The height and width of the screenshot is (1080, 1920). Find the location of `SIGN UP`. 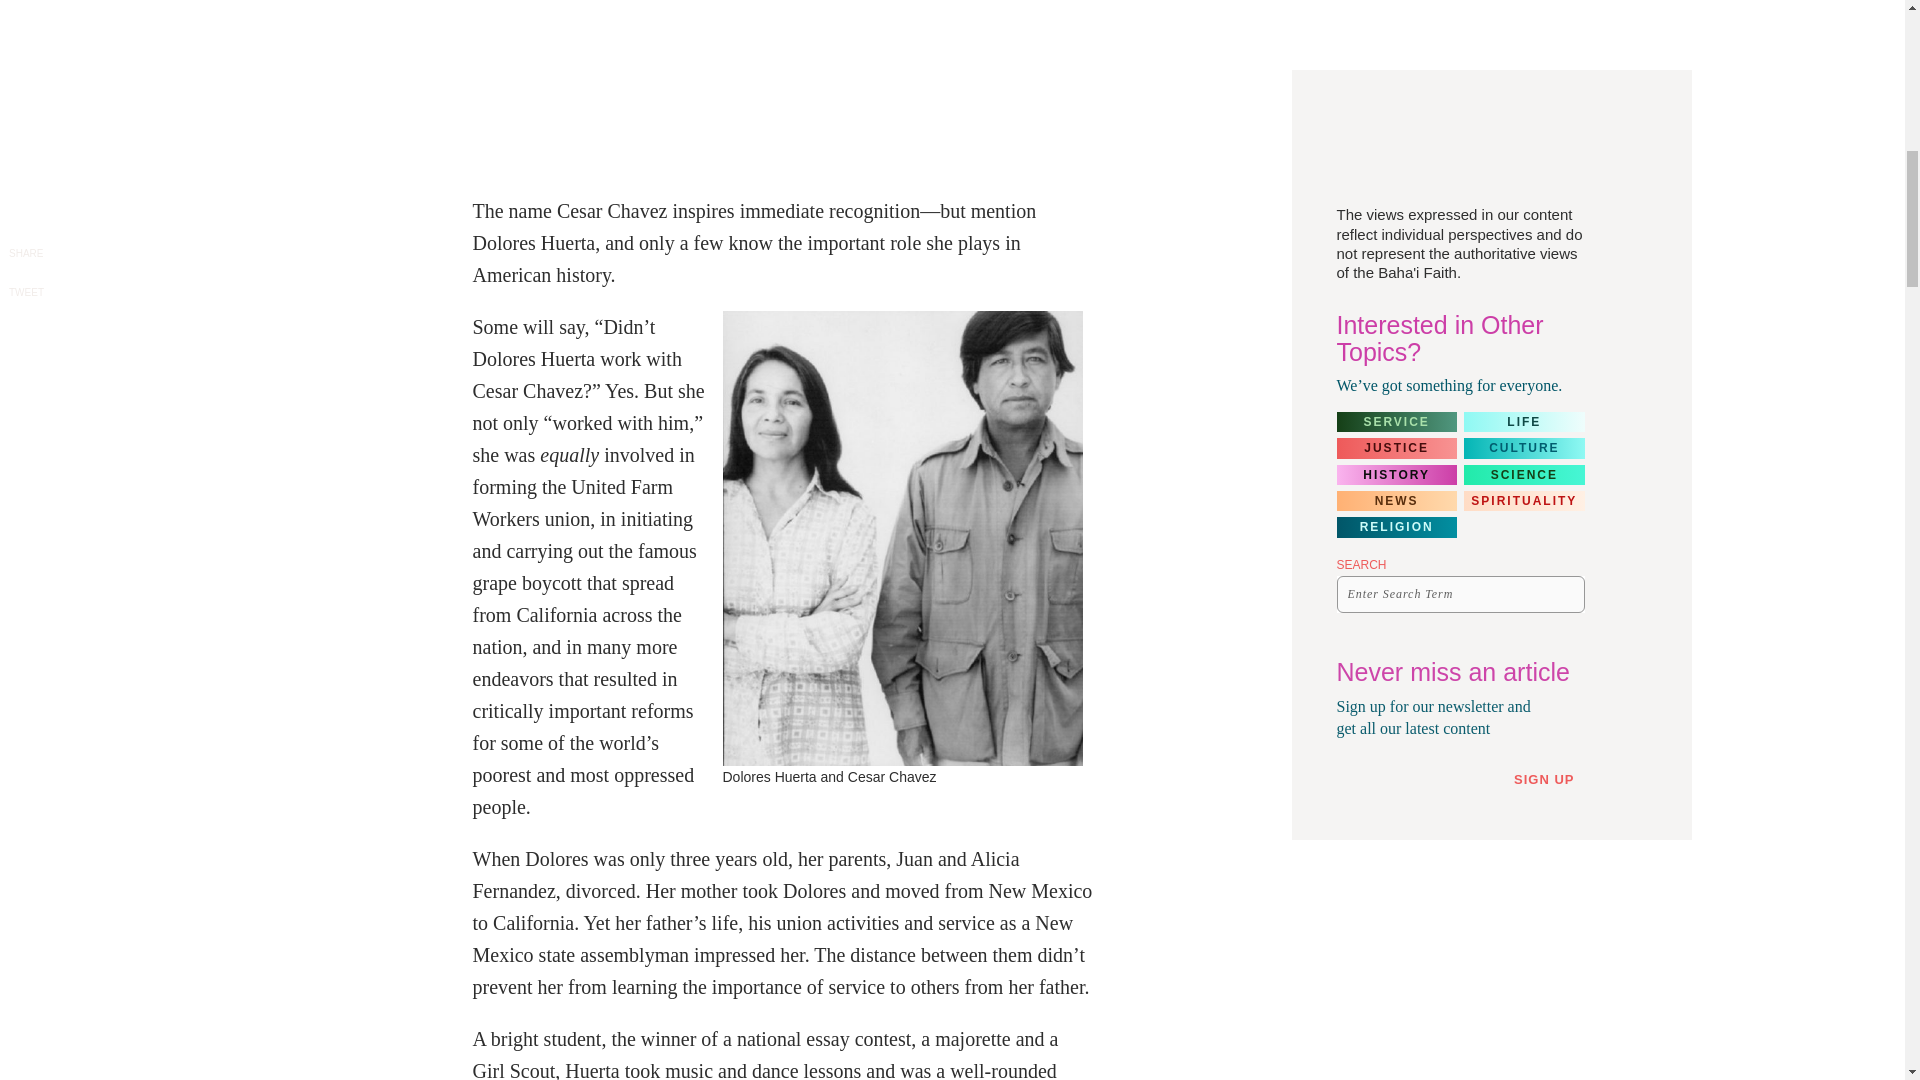

SIGN UP is located at coordinates (1552, 780).